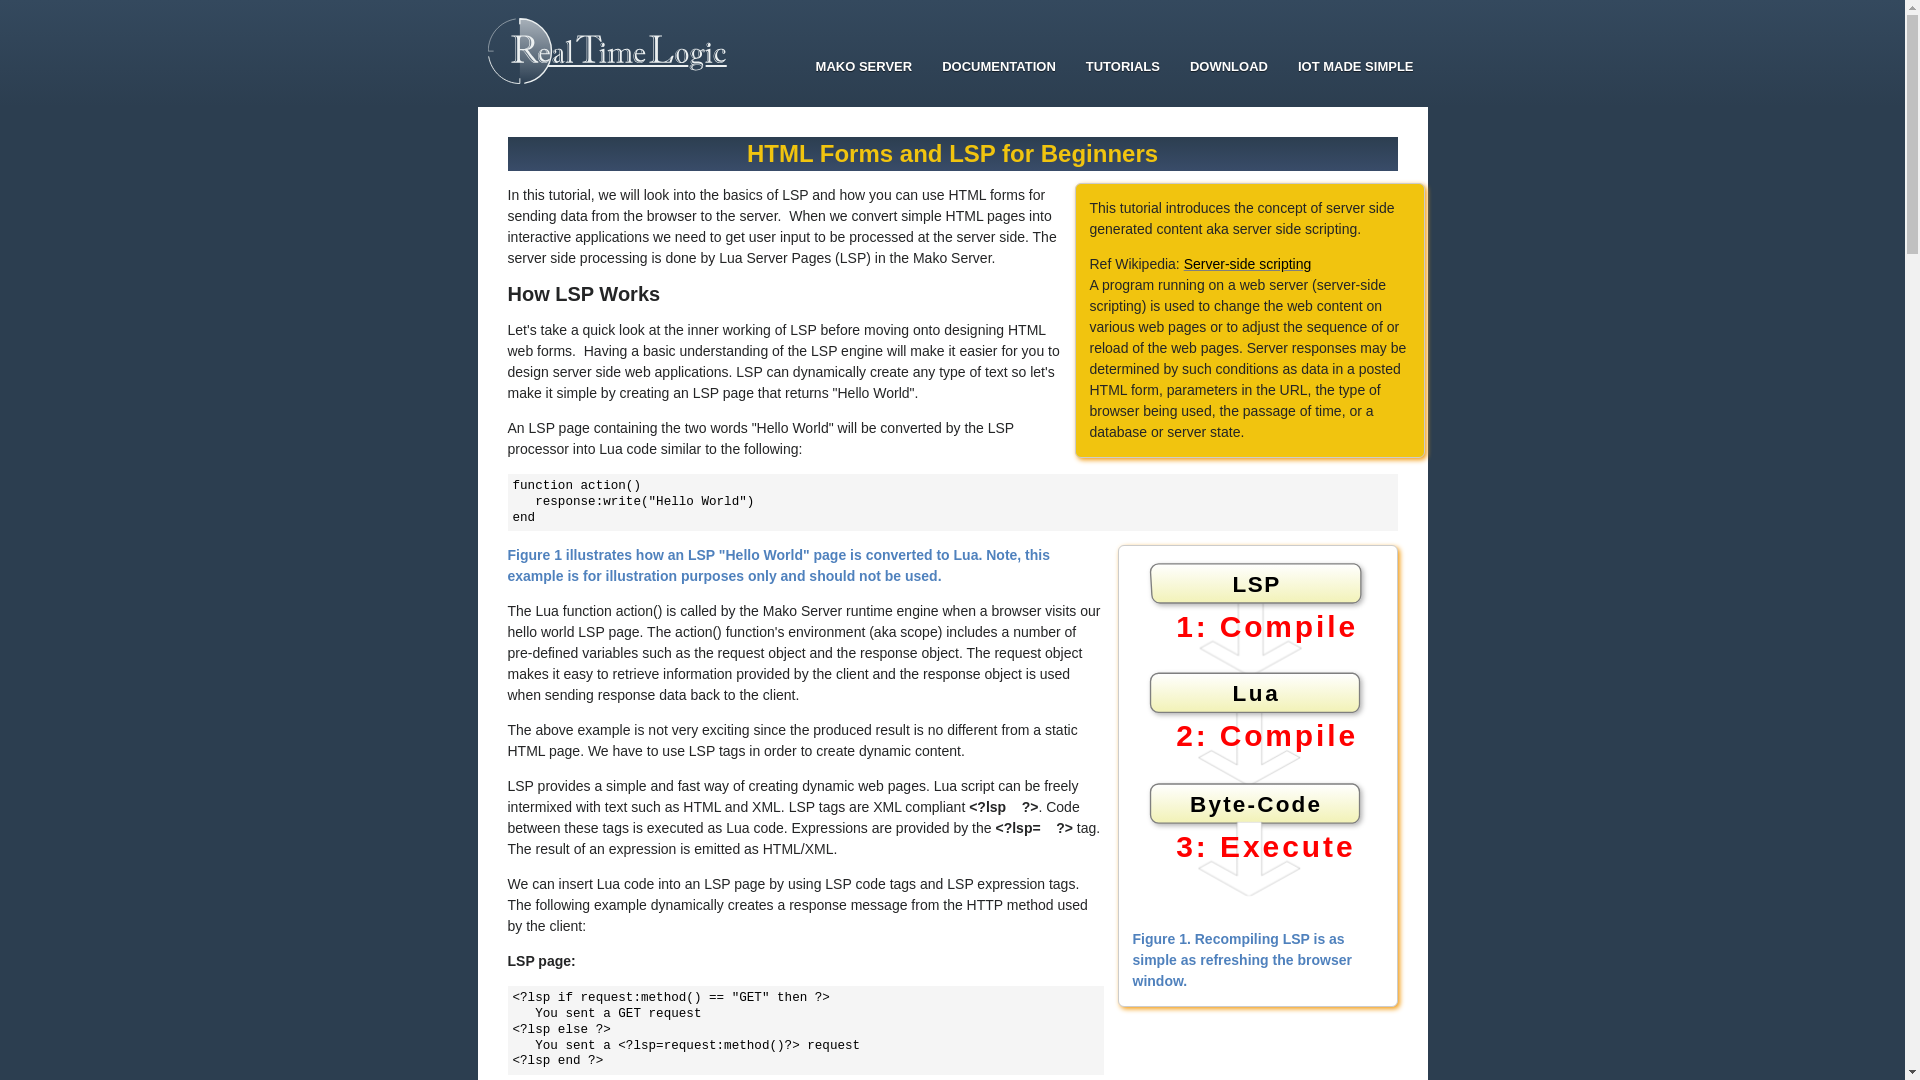  I want to click on TUTORIALS, so click(1123, 67).